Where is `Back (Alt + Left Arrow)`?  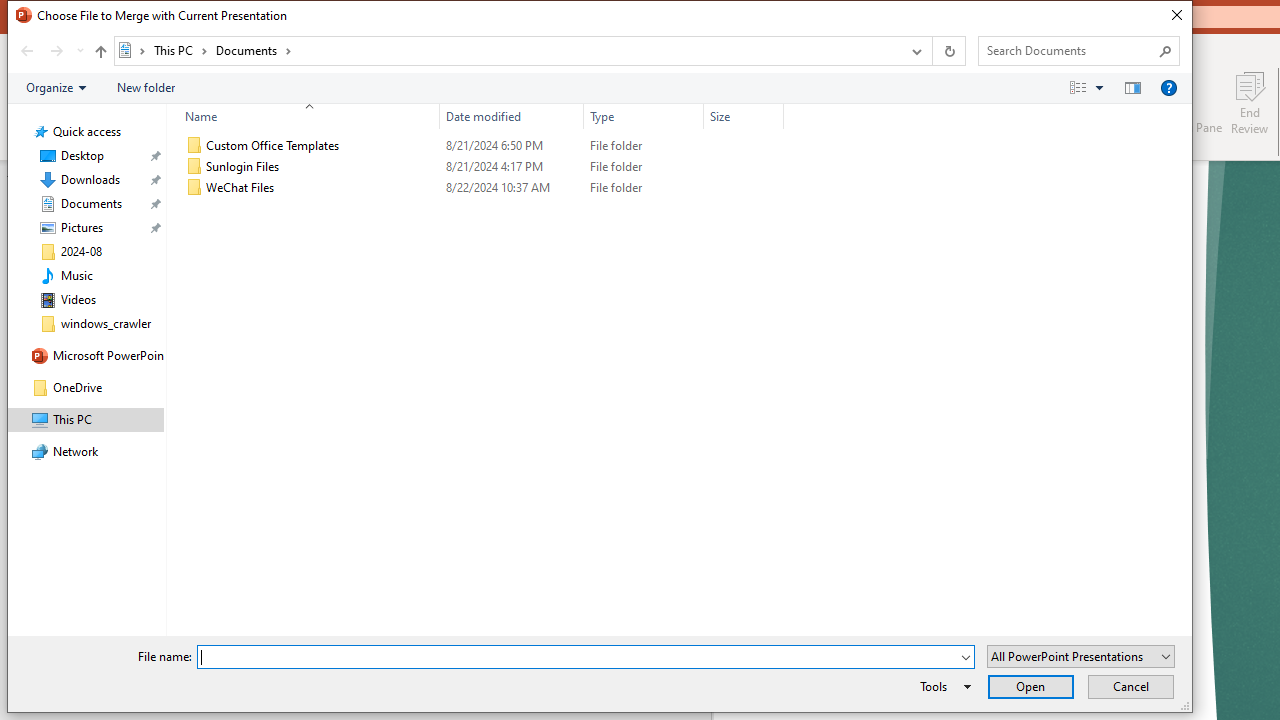
Back (Alt + Left Arrow) is located at coordinates (26, 51).